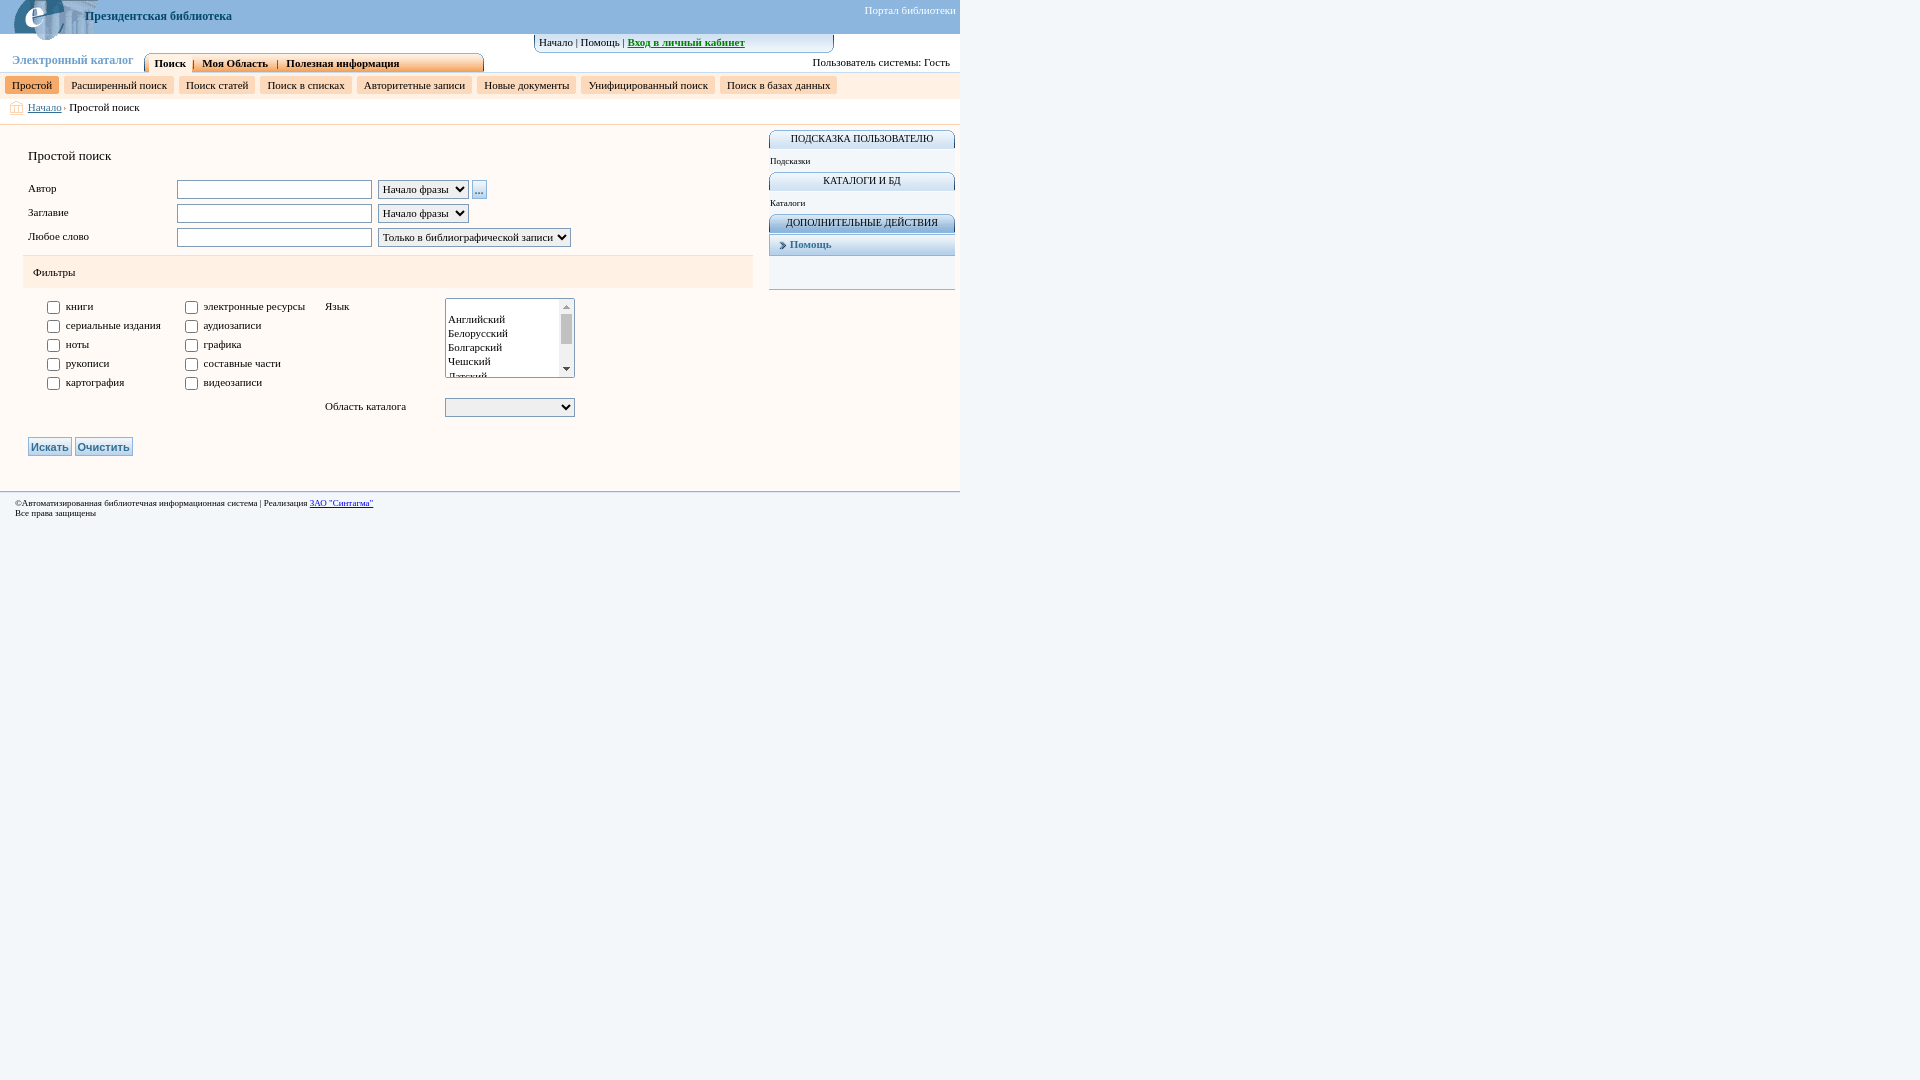 The image size is (1920, 1080). What do you see at coordinates (783, 244) in the screenshot?
I see `Help` at bounding box center [783, 244].